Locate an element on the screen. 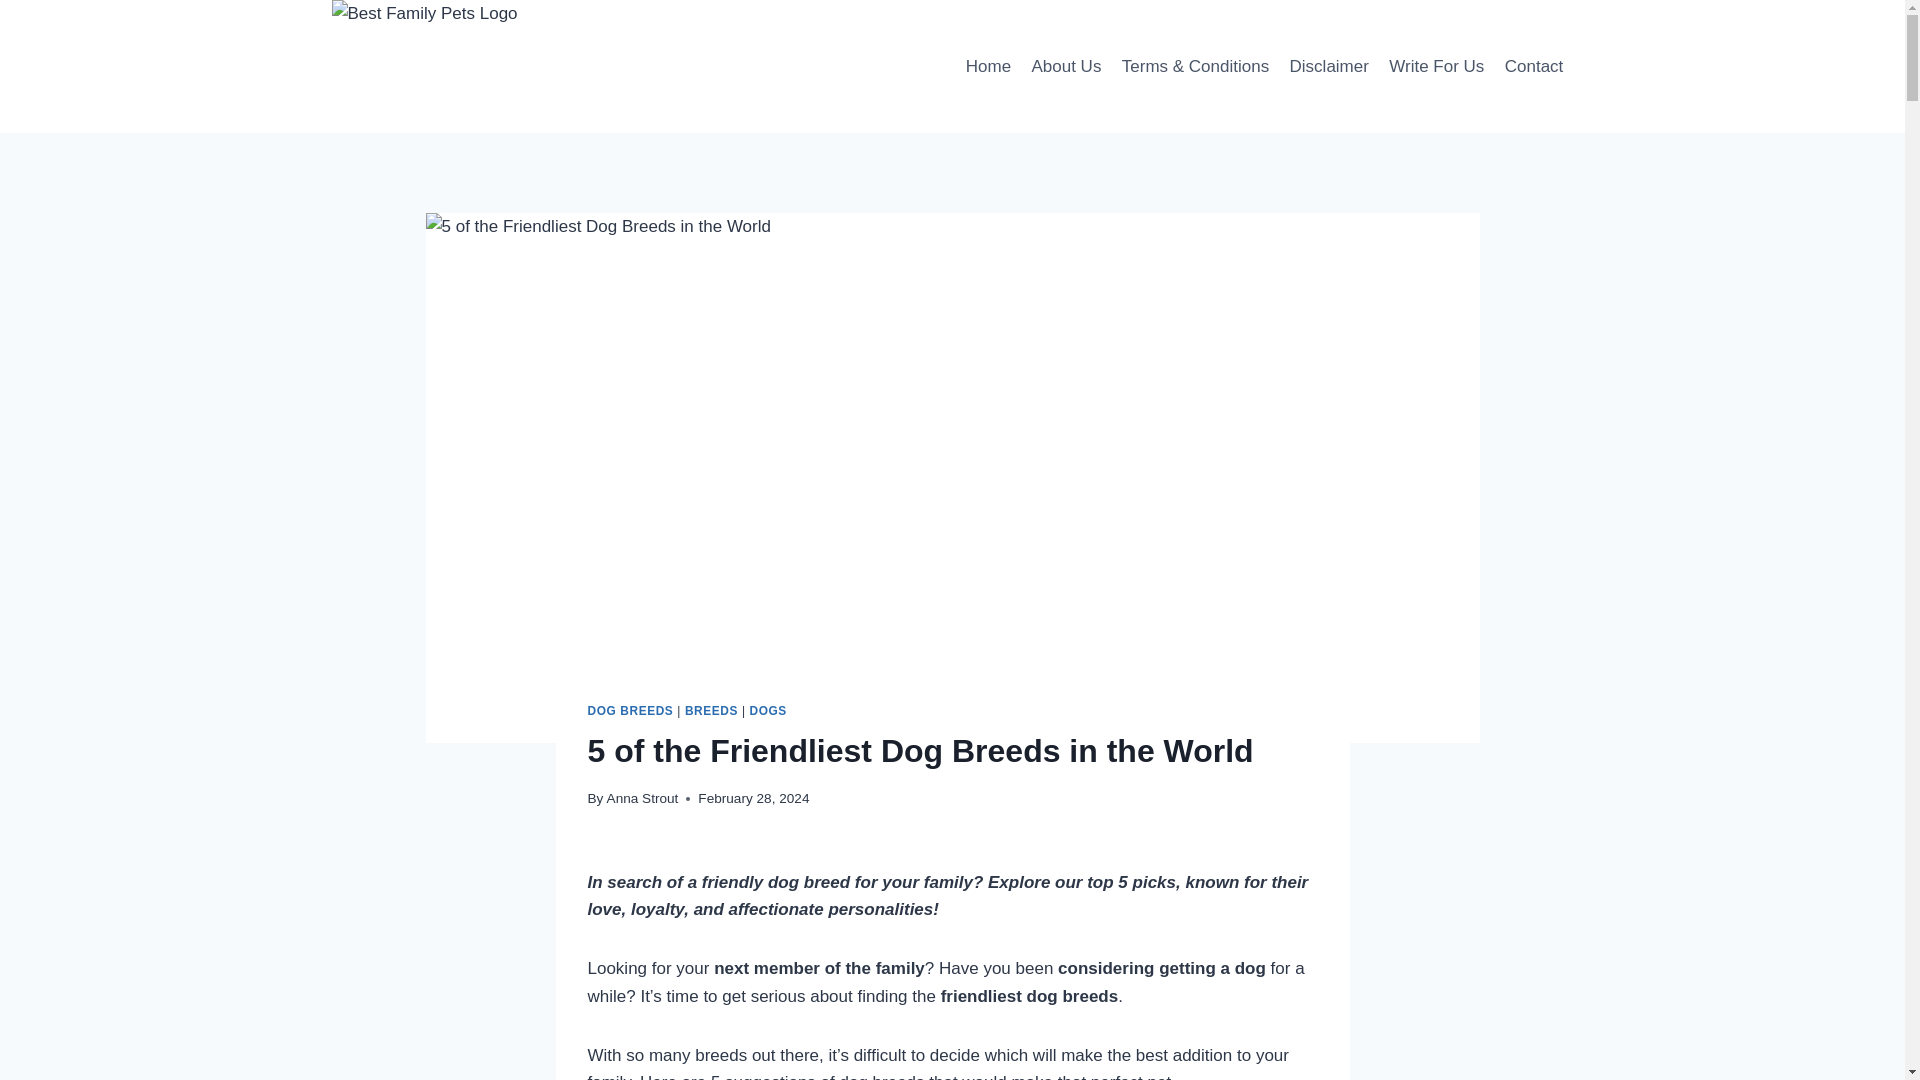 The width and height of the screenshot is (1920, 1080). Write For Us is located at coordinates (1436, 66).